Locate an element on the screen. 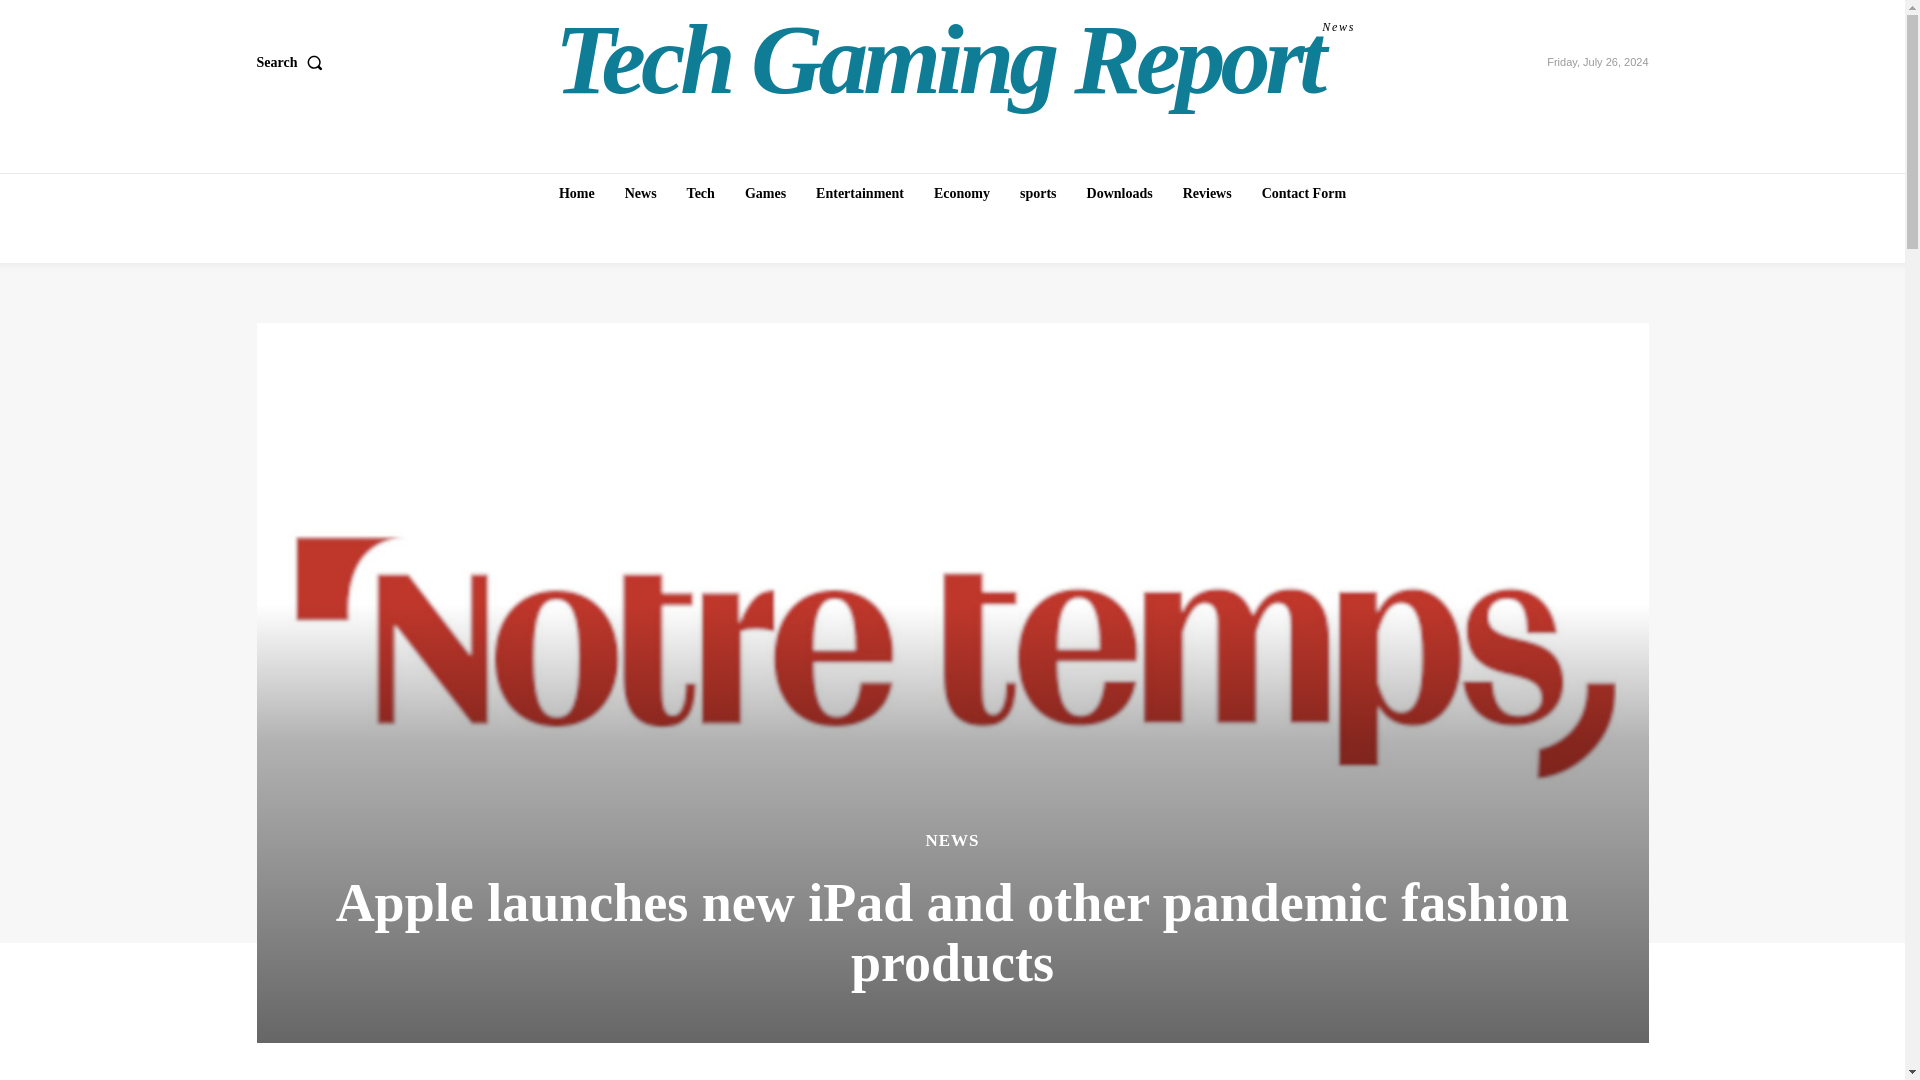  Downloads is located at coordinates (1120, 193).